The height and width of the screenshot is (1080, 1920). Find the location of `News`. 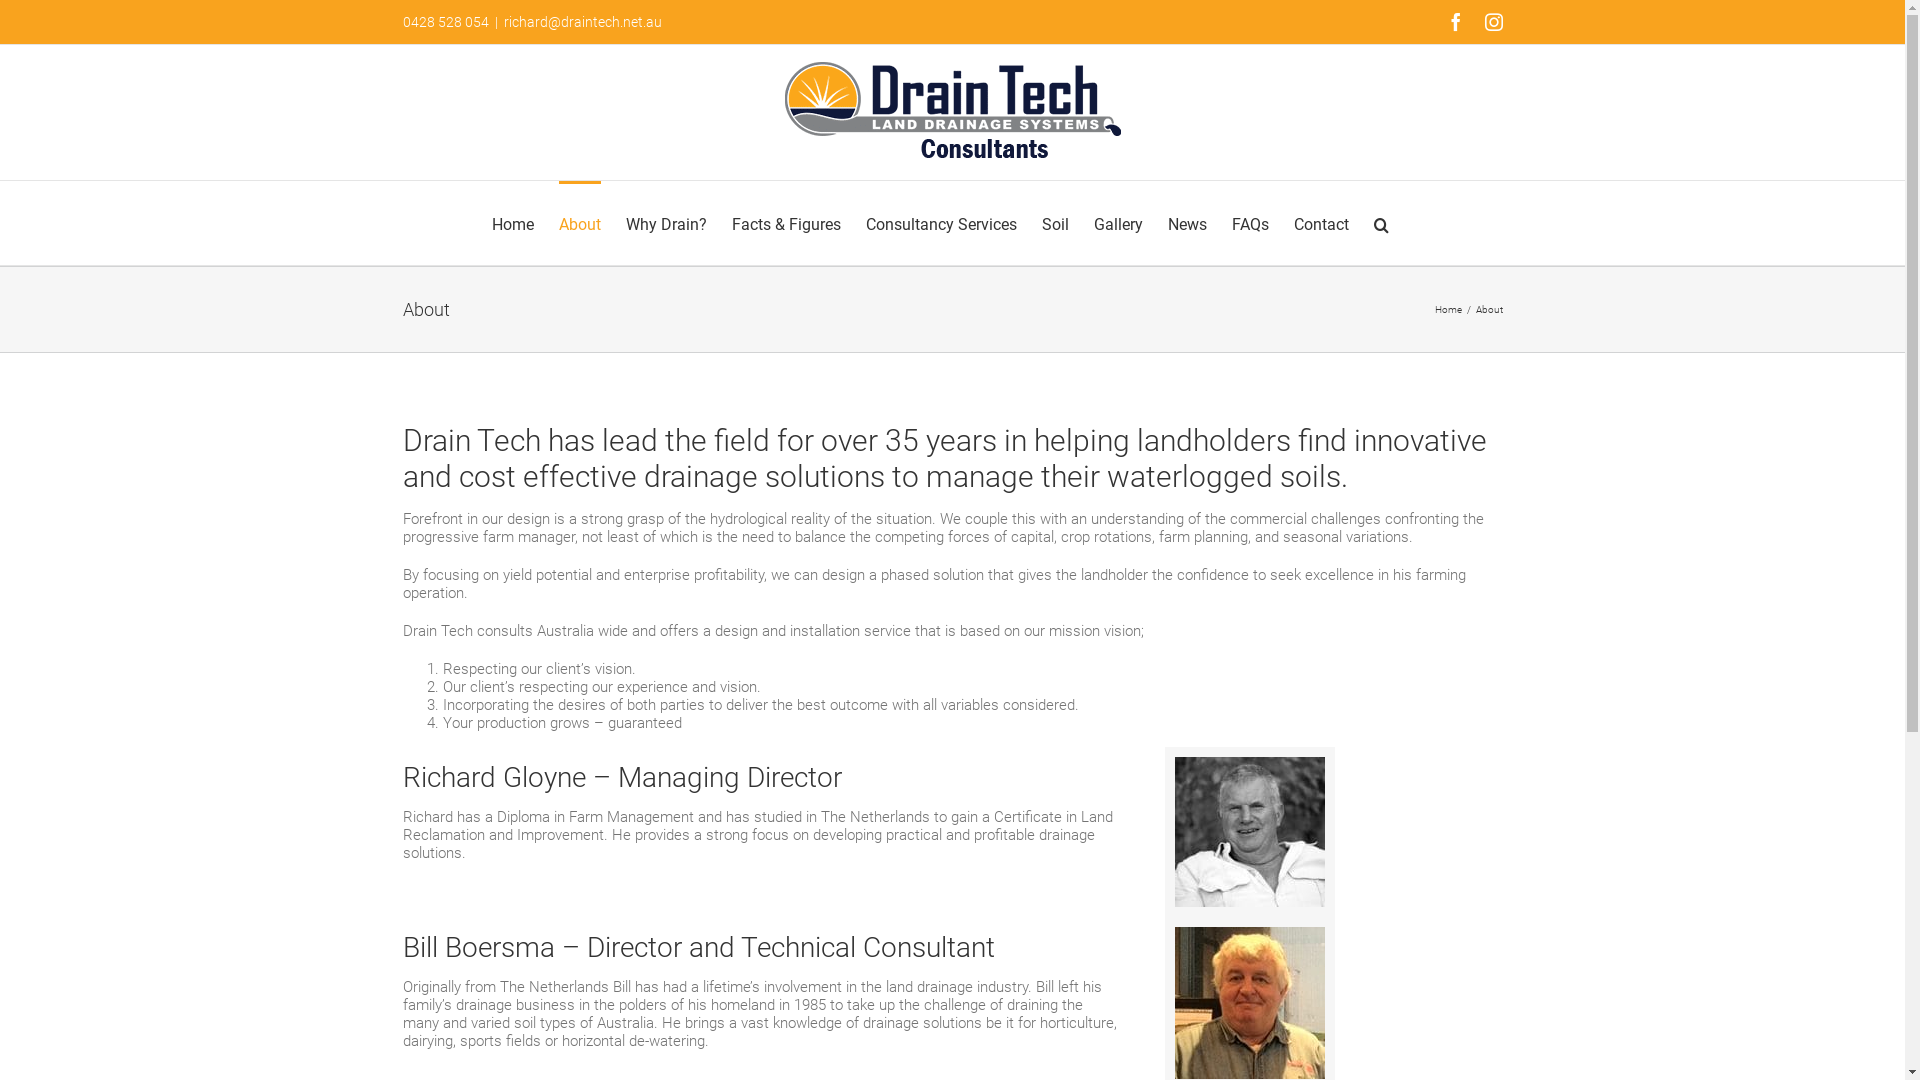

News is located at coordinates (1188, 223).